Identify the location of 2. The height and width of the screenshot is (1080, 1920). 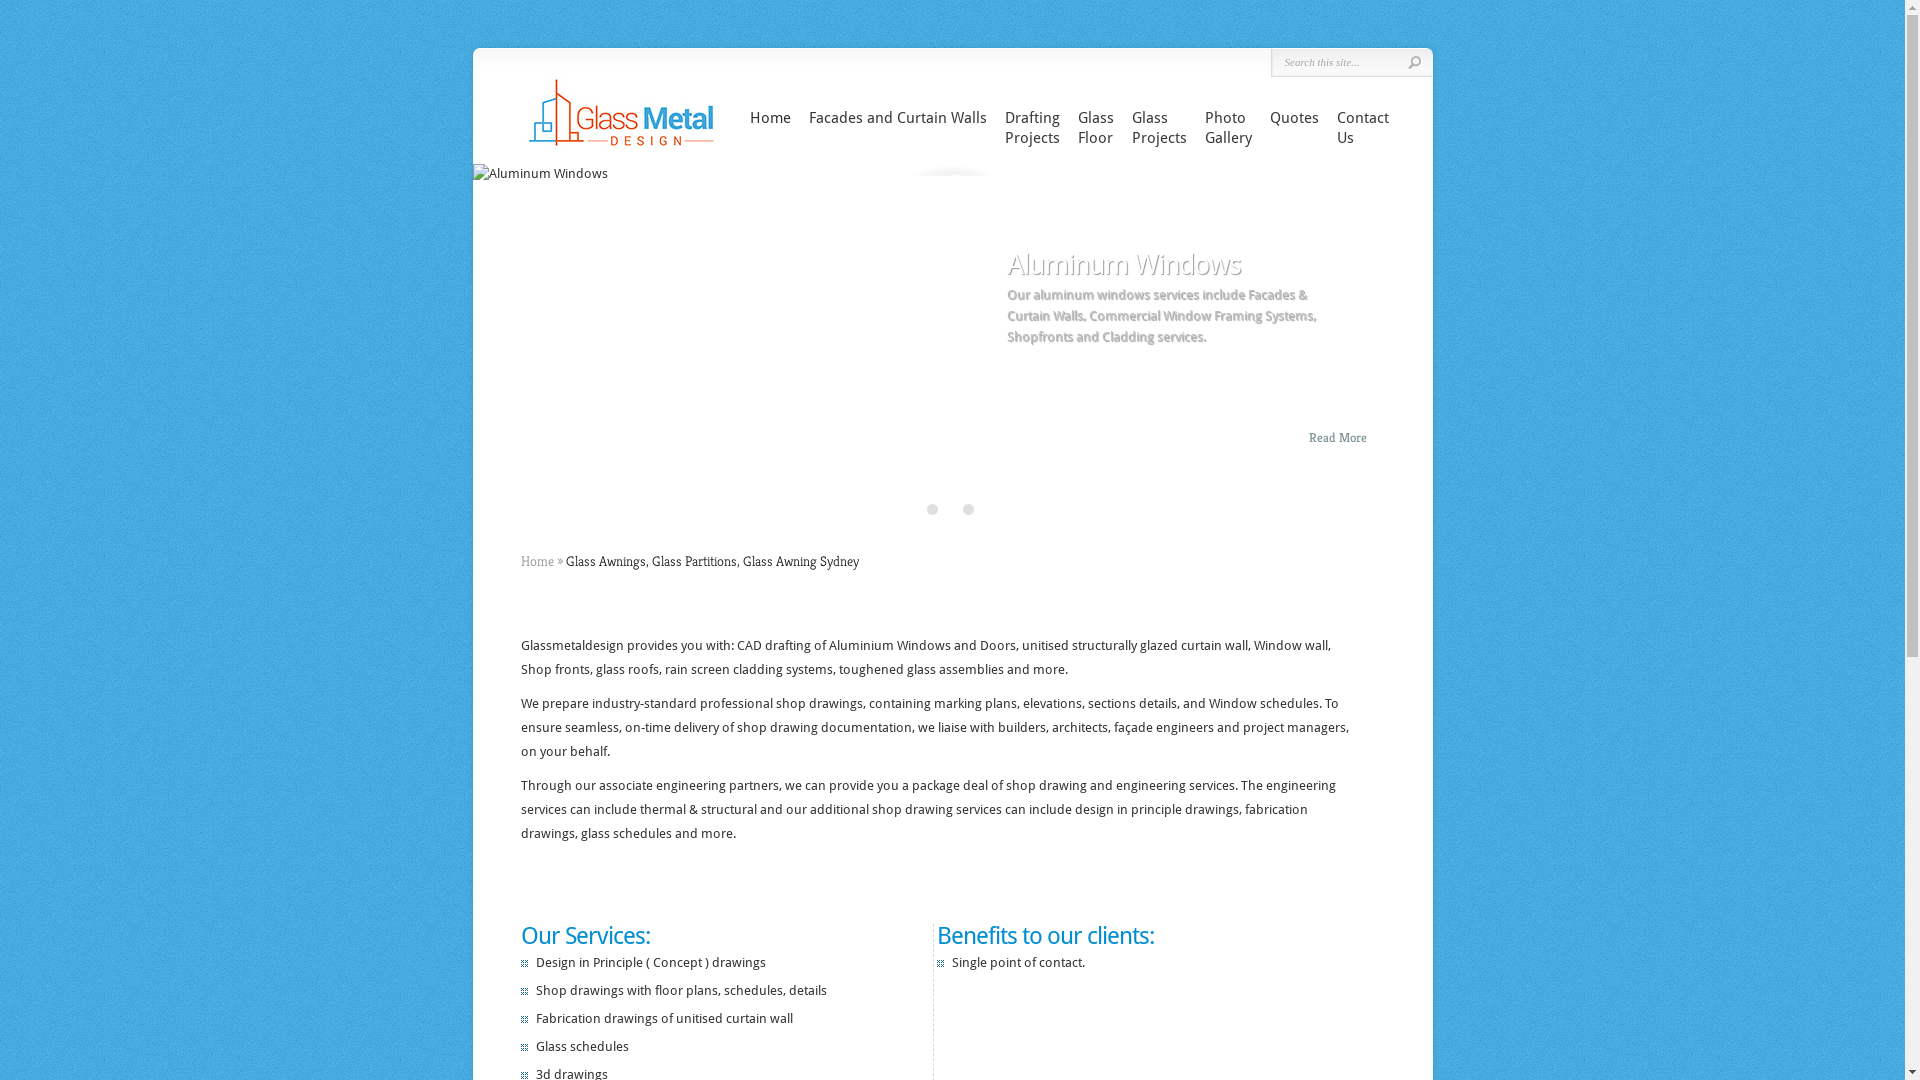
(968, 510).